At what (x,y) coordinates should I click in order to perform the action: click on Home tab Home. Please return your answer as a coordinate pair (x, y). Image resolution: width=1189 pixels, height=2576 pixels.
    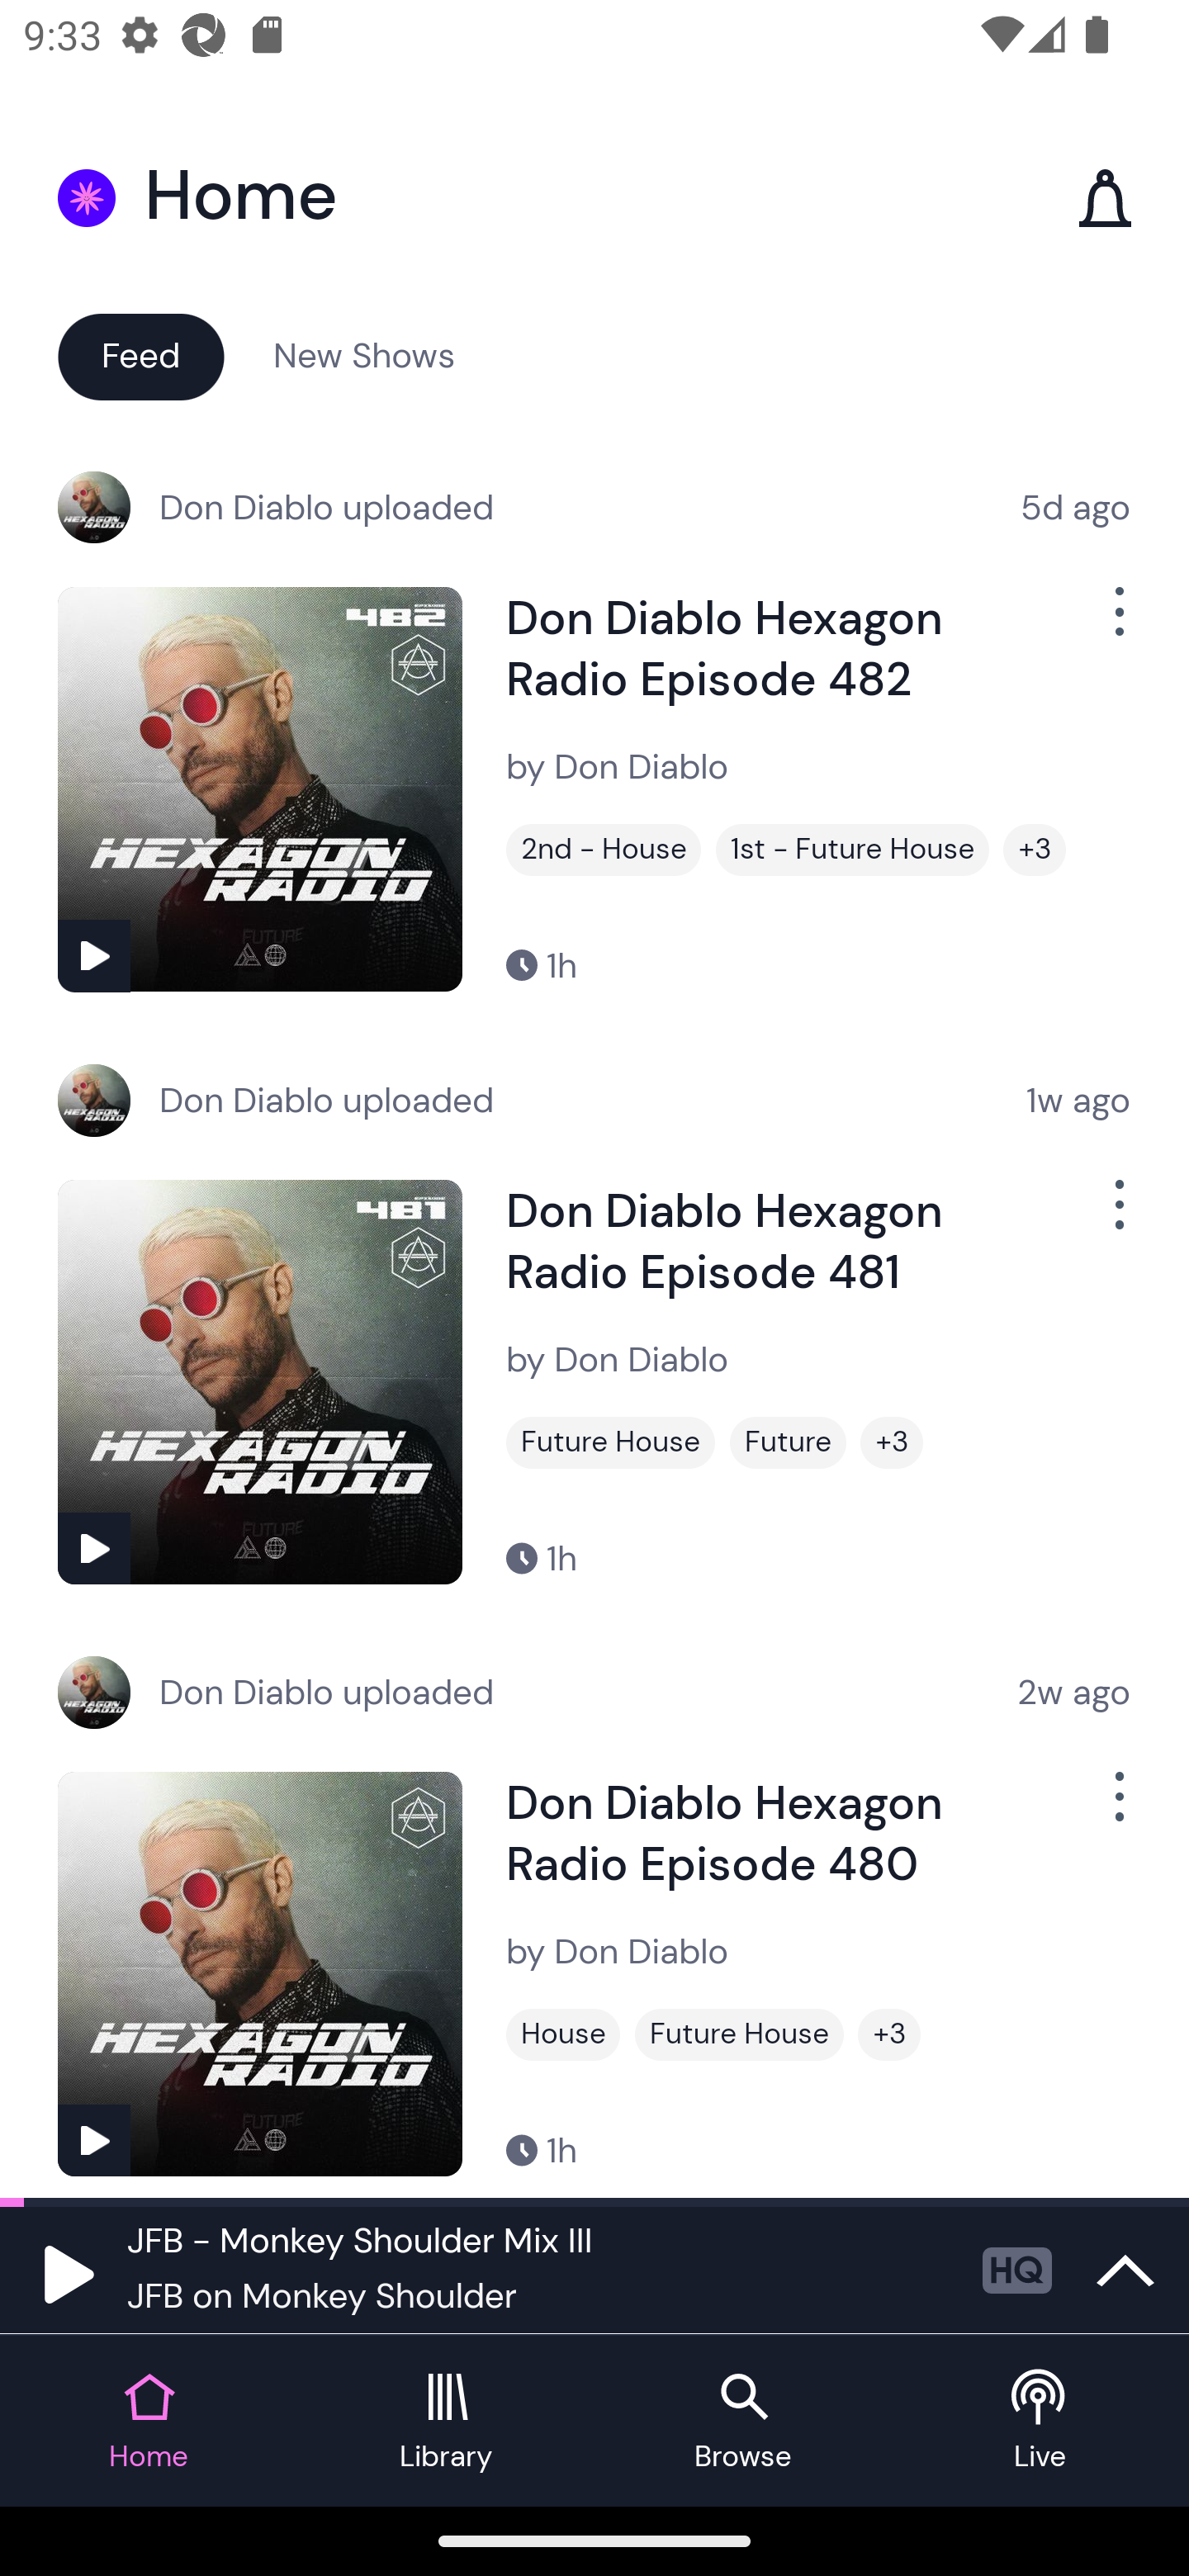
    Looking at the image, I should click on (149, 2421).